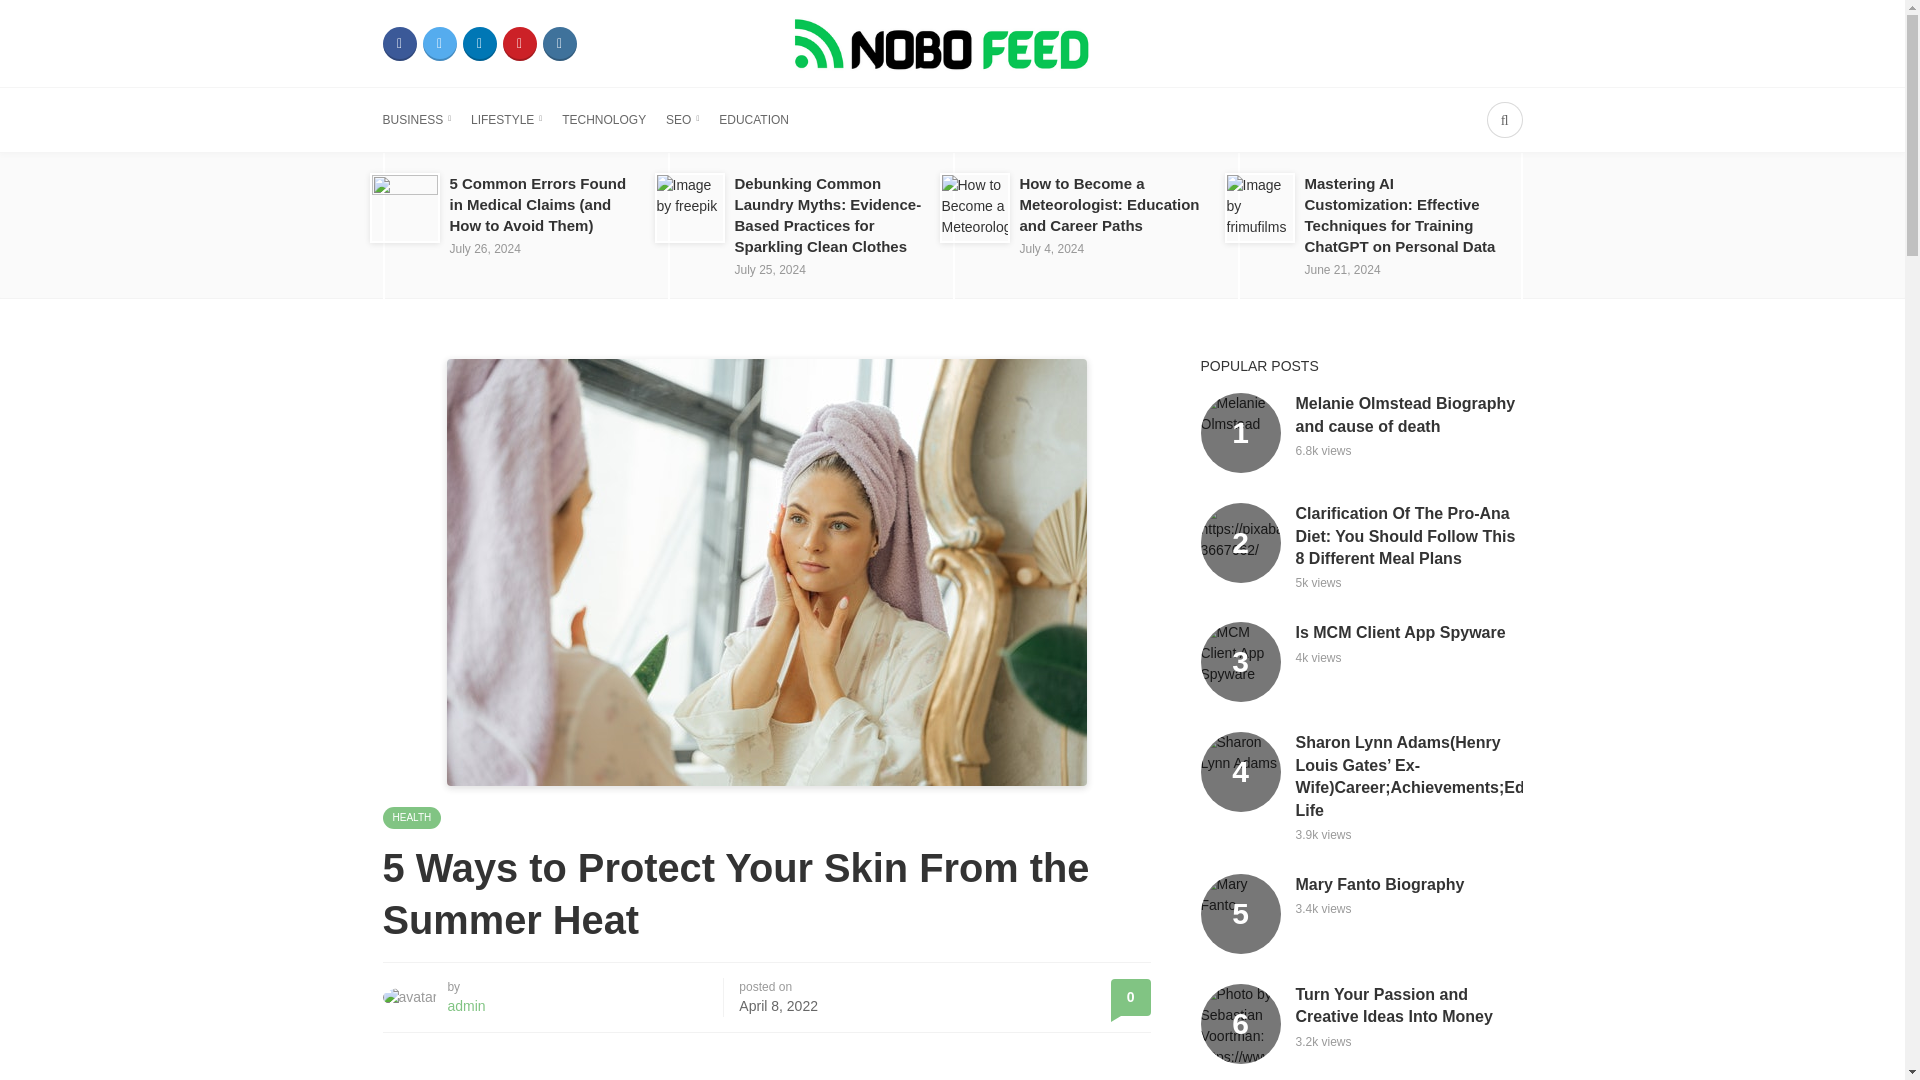 This screenshot has height=1080, width=1920. Describe the element at coordinates (951, 42) in the screenshot. I see `Nobofeed` at that location.